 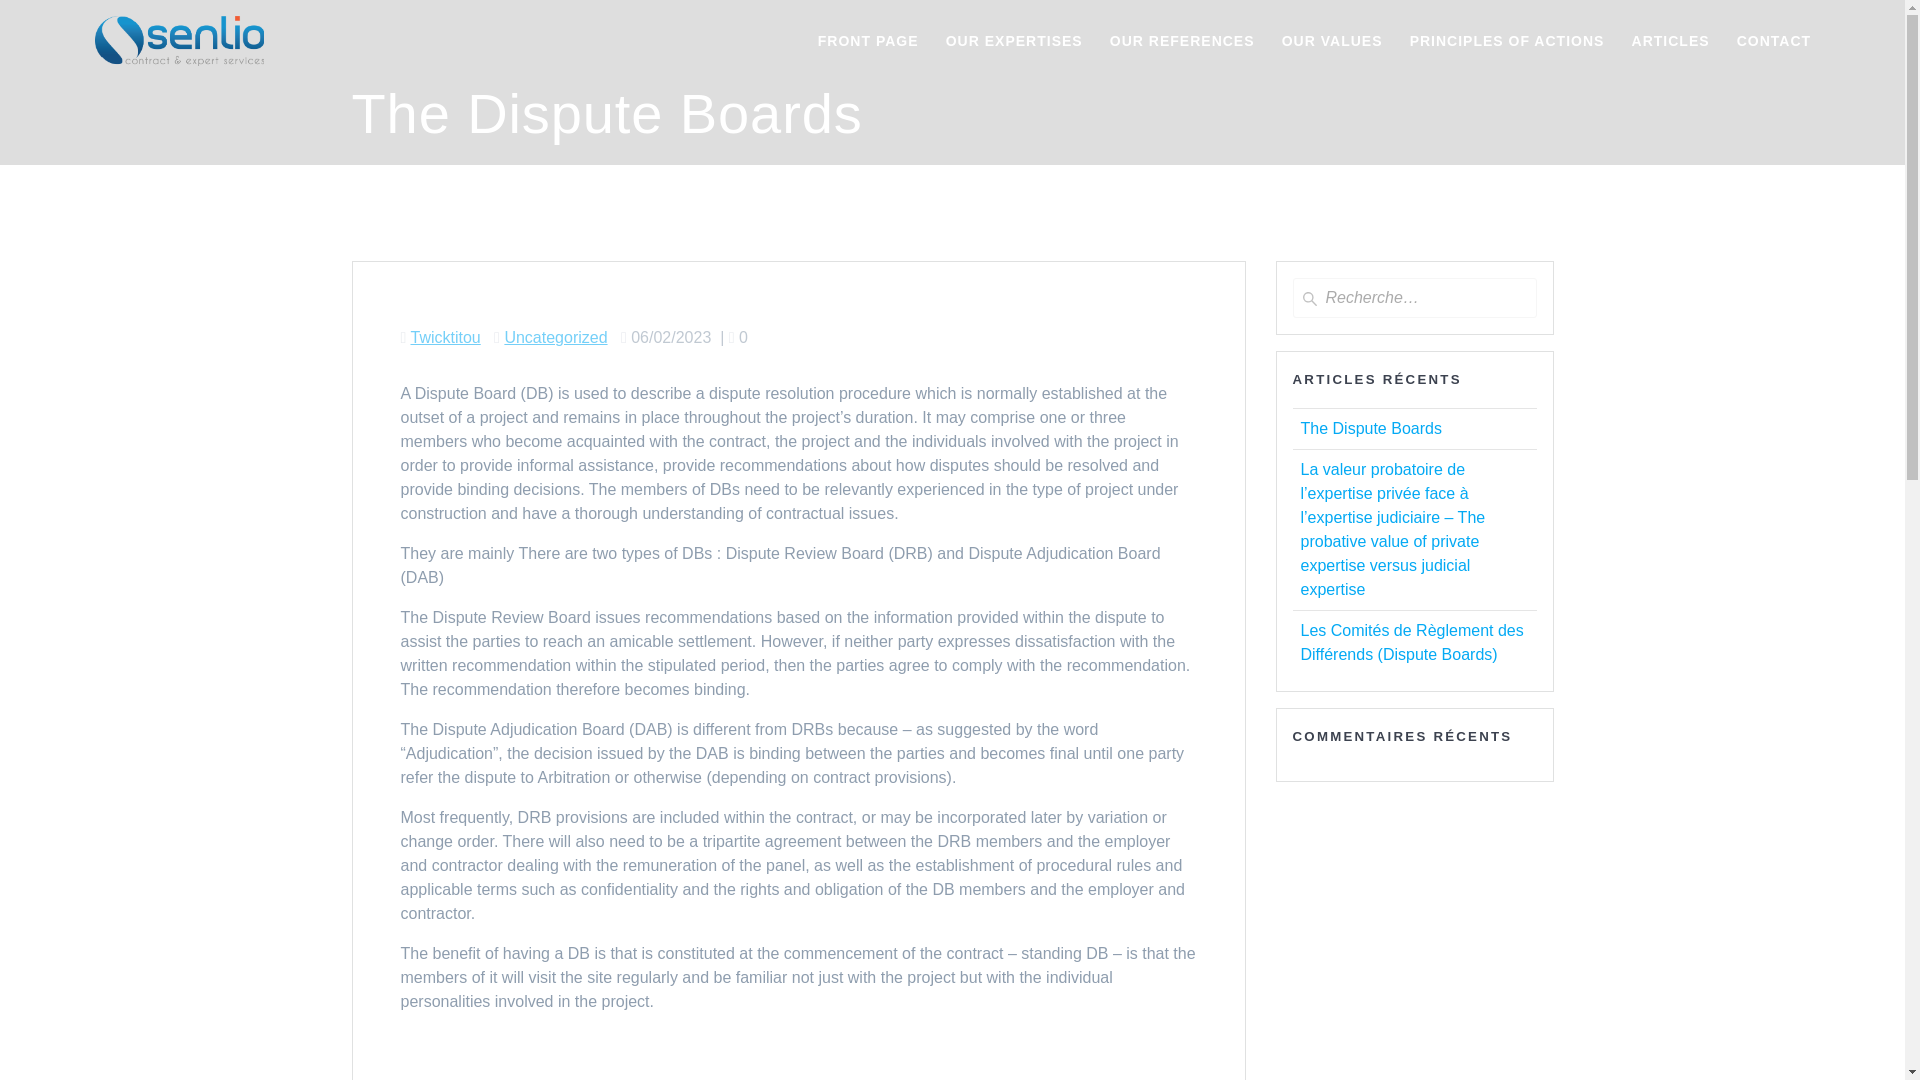 What do you see at coordinates (1182, 40) in the screenshot?
I see `OUR REFERENCES` at bounding box center [1182, 40].